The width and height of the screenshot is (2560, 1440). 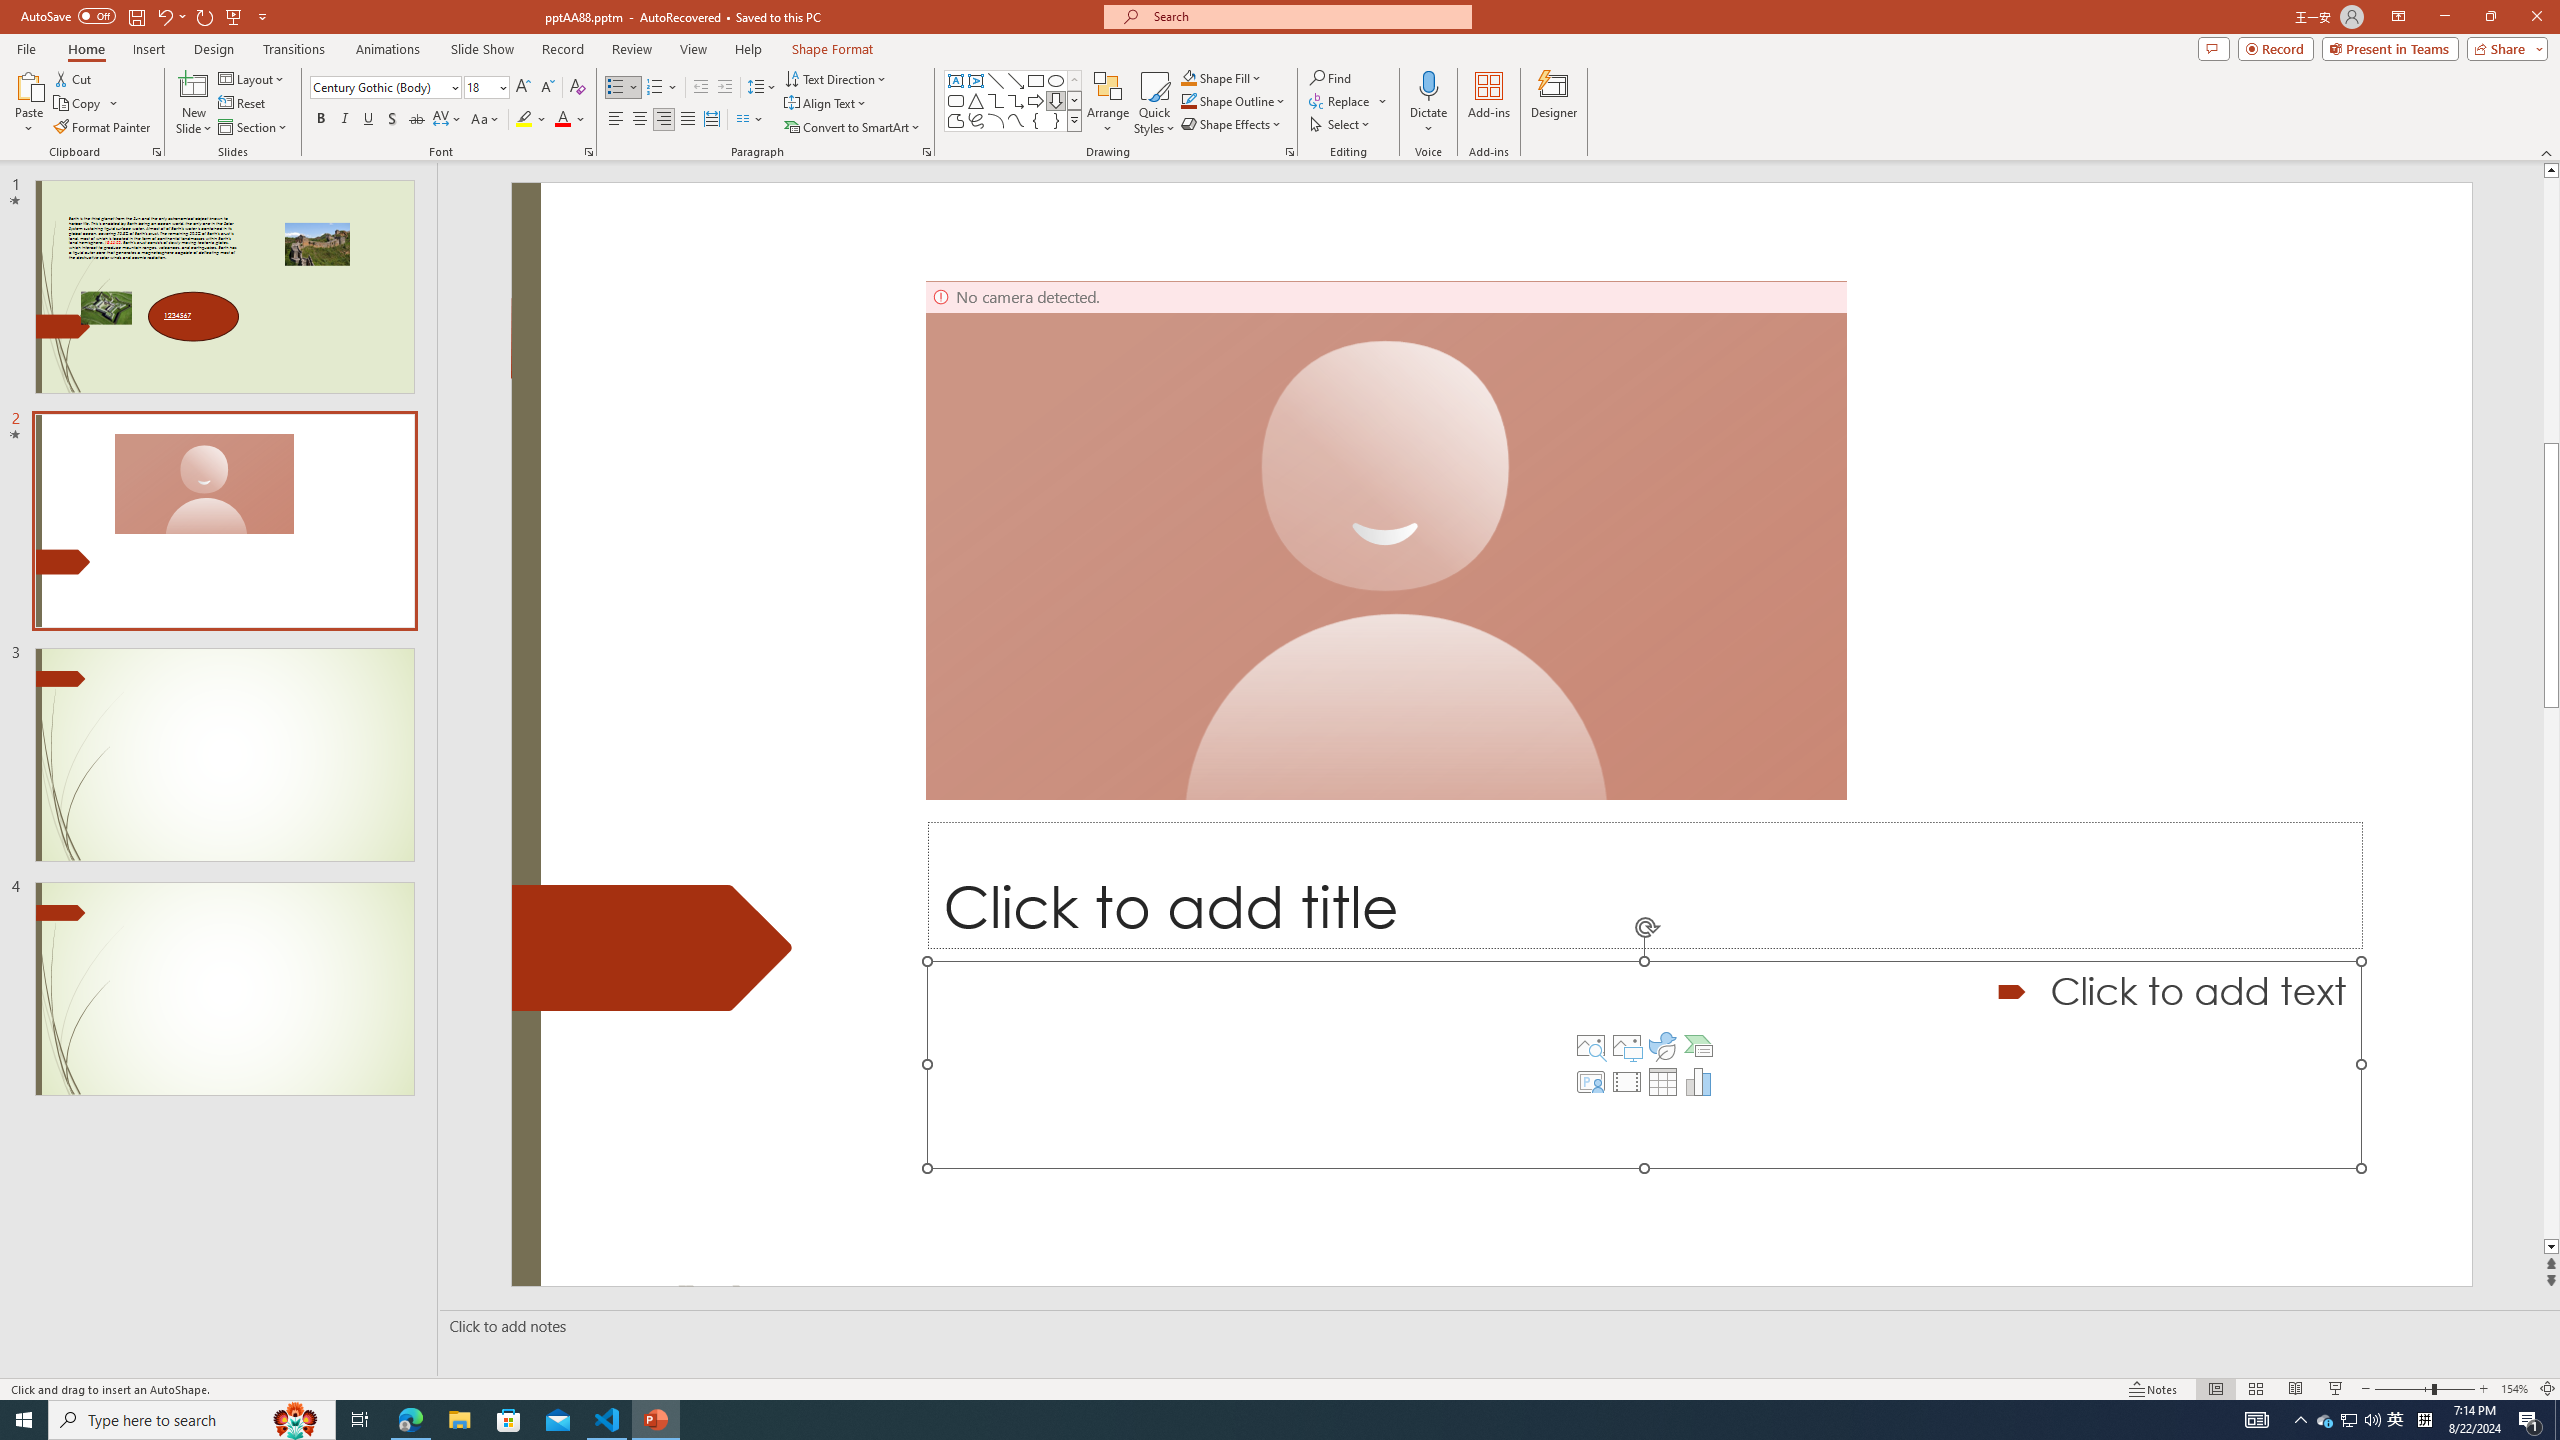 What do you see at coordinates (652, 948) in the screenshot?
I see `Decorative Locked` at bounding box center [652, 948].